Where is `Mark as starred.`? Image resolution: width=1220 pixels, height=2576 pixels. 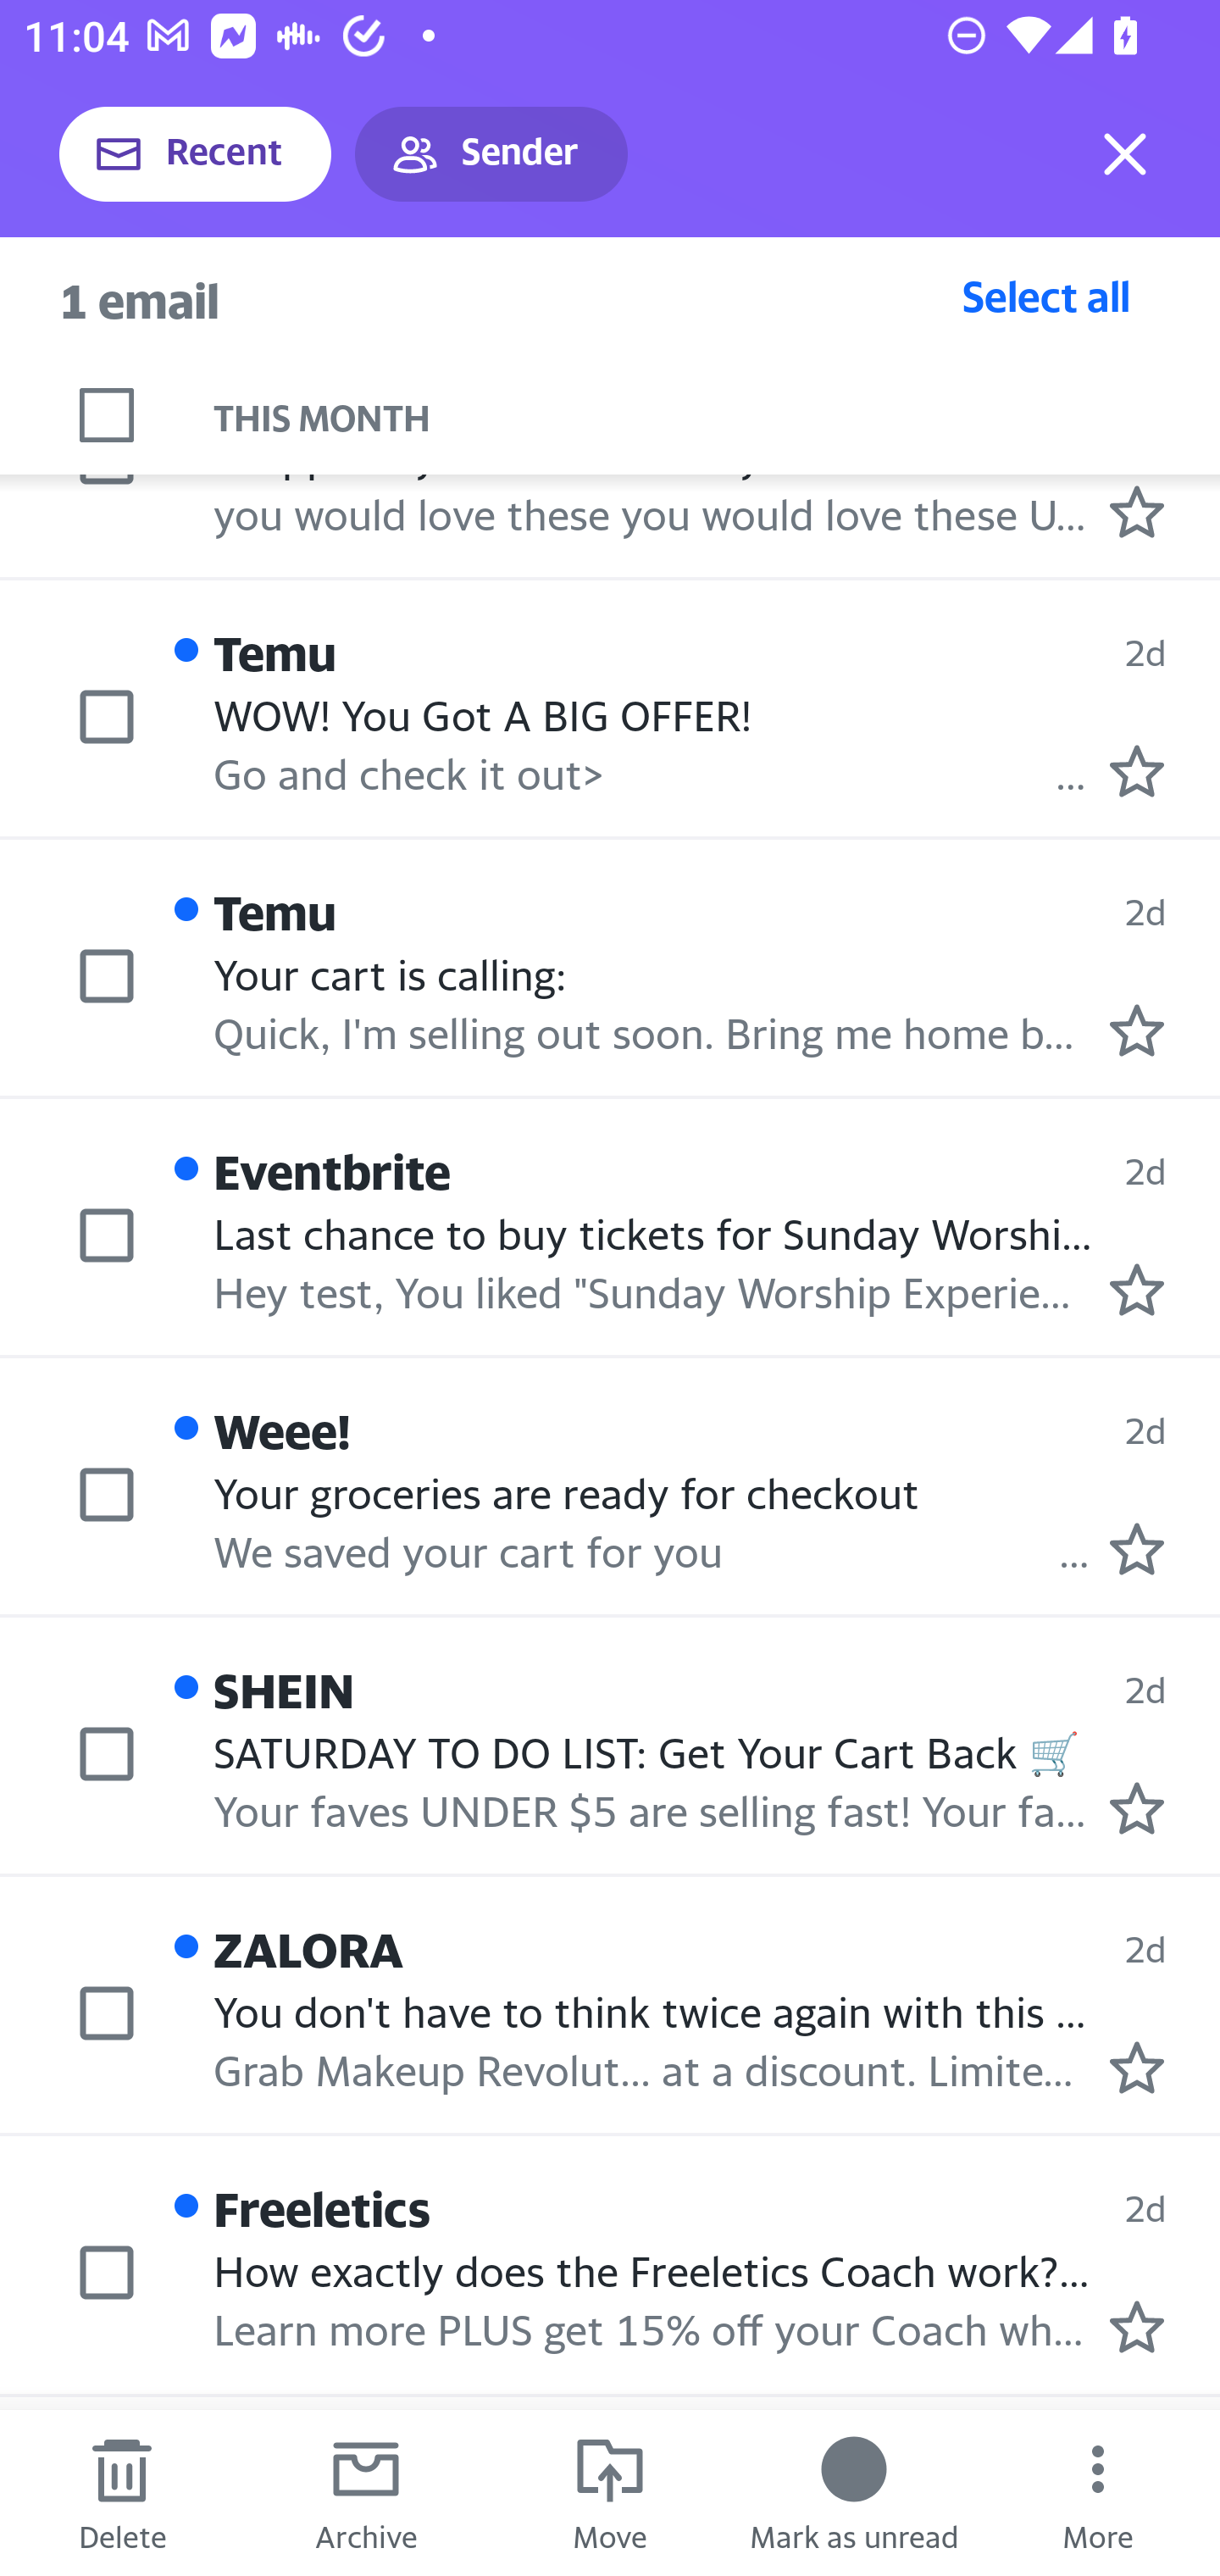
Mark as starred. is located at coordinates (1137, 1030).